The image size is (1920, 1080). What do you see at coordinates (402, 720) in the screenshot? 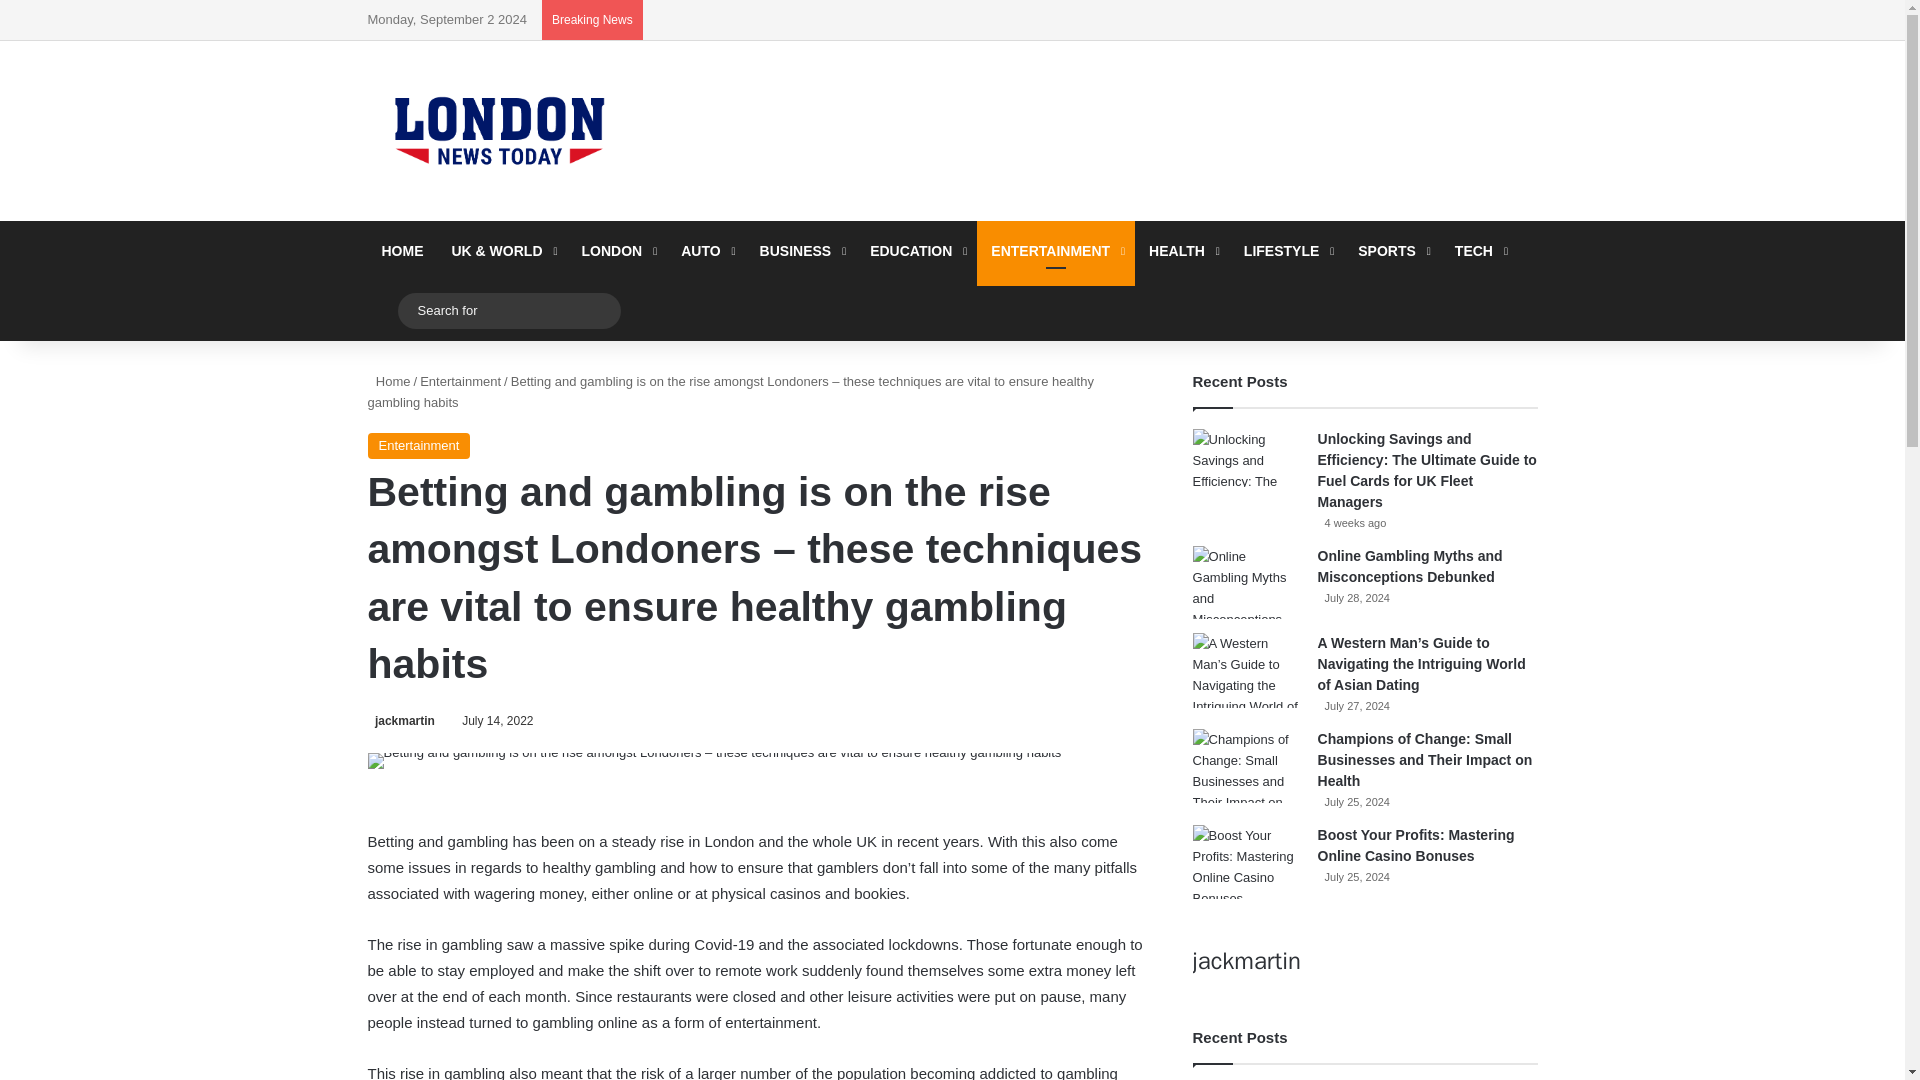
I see `jackmartin` at bounding box center [402, 720].